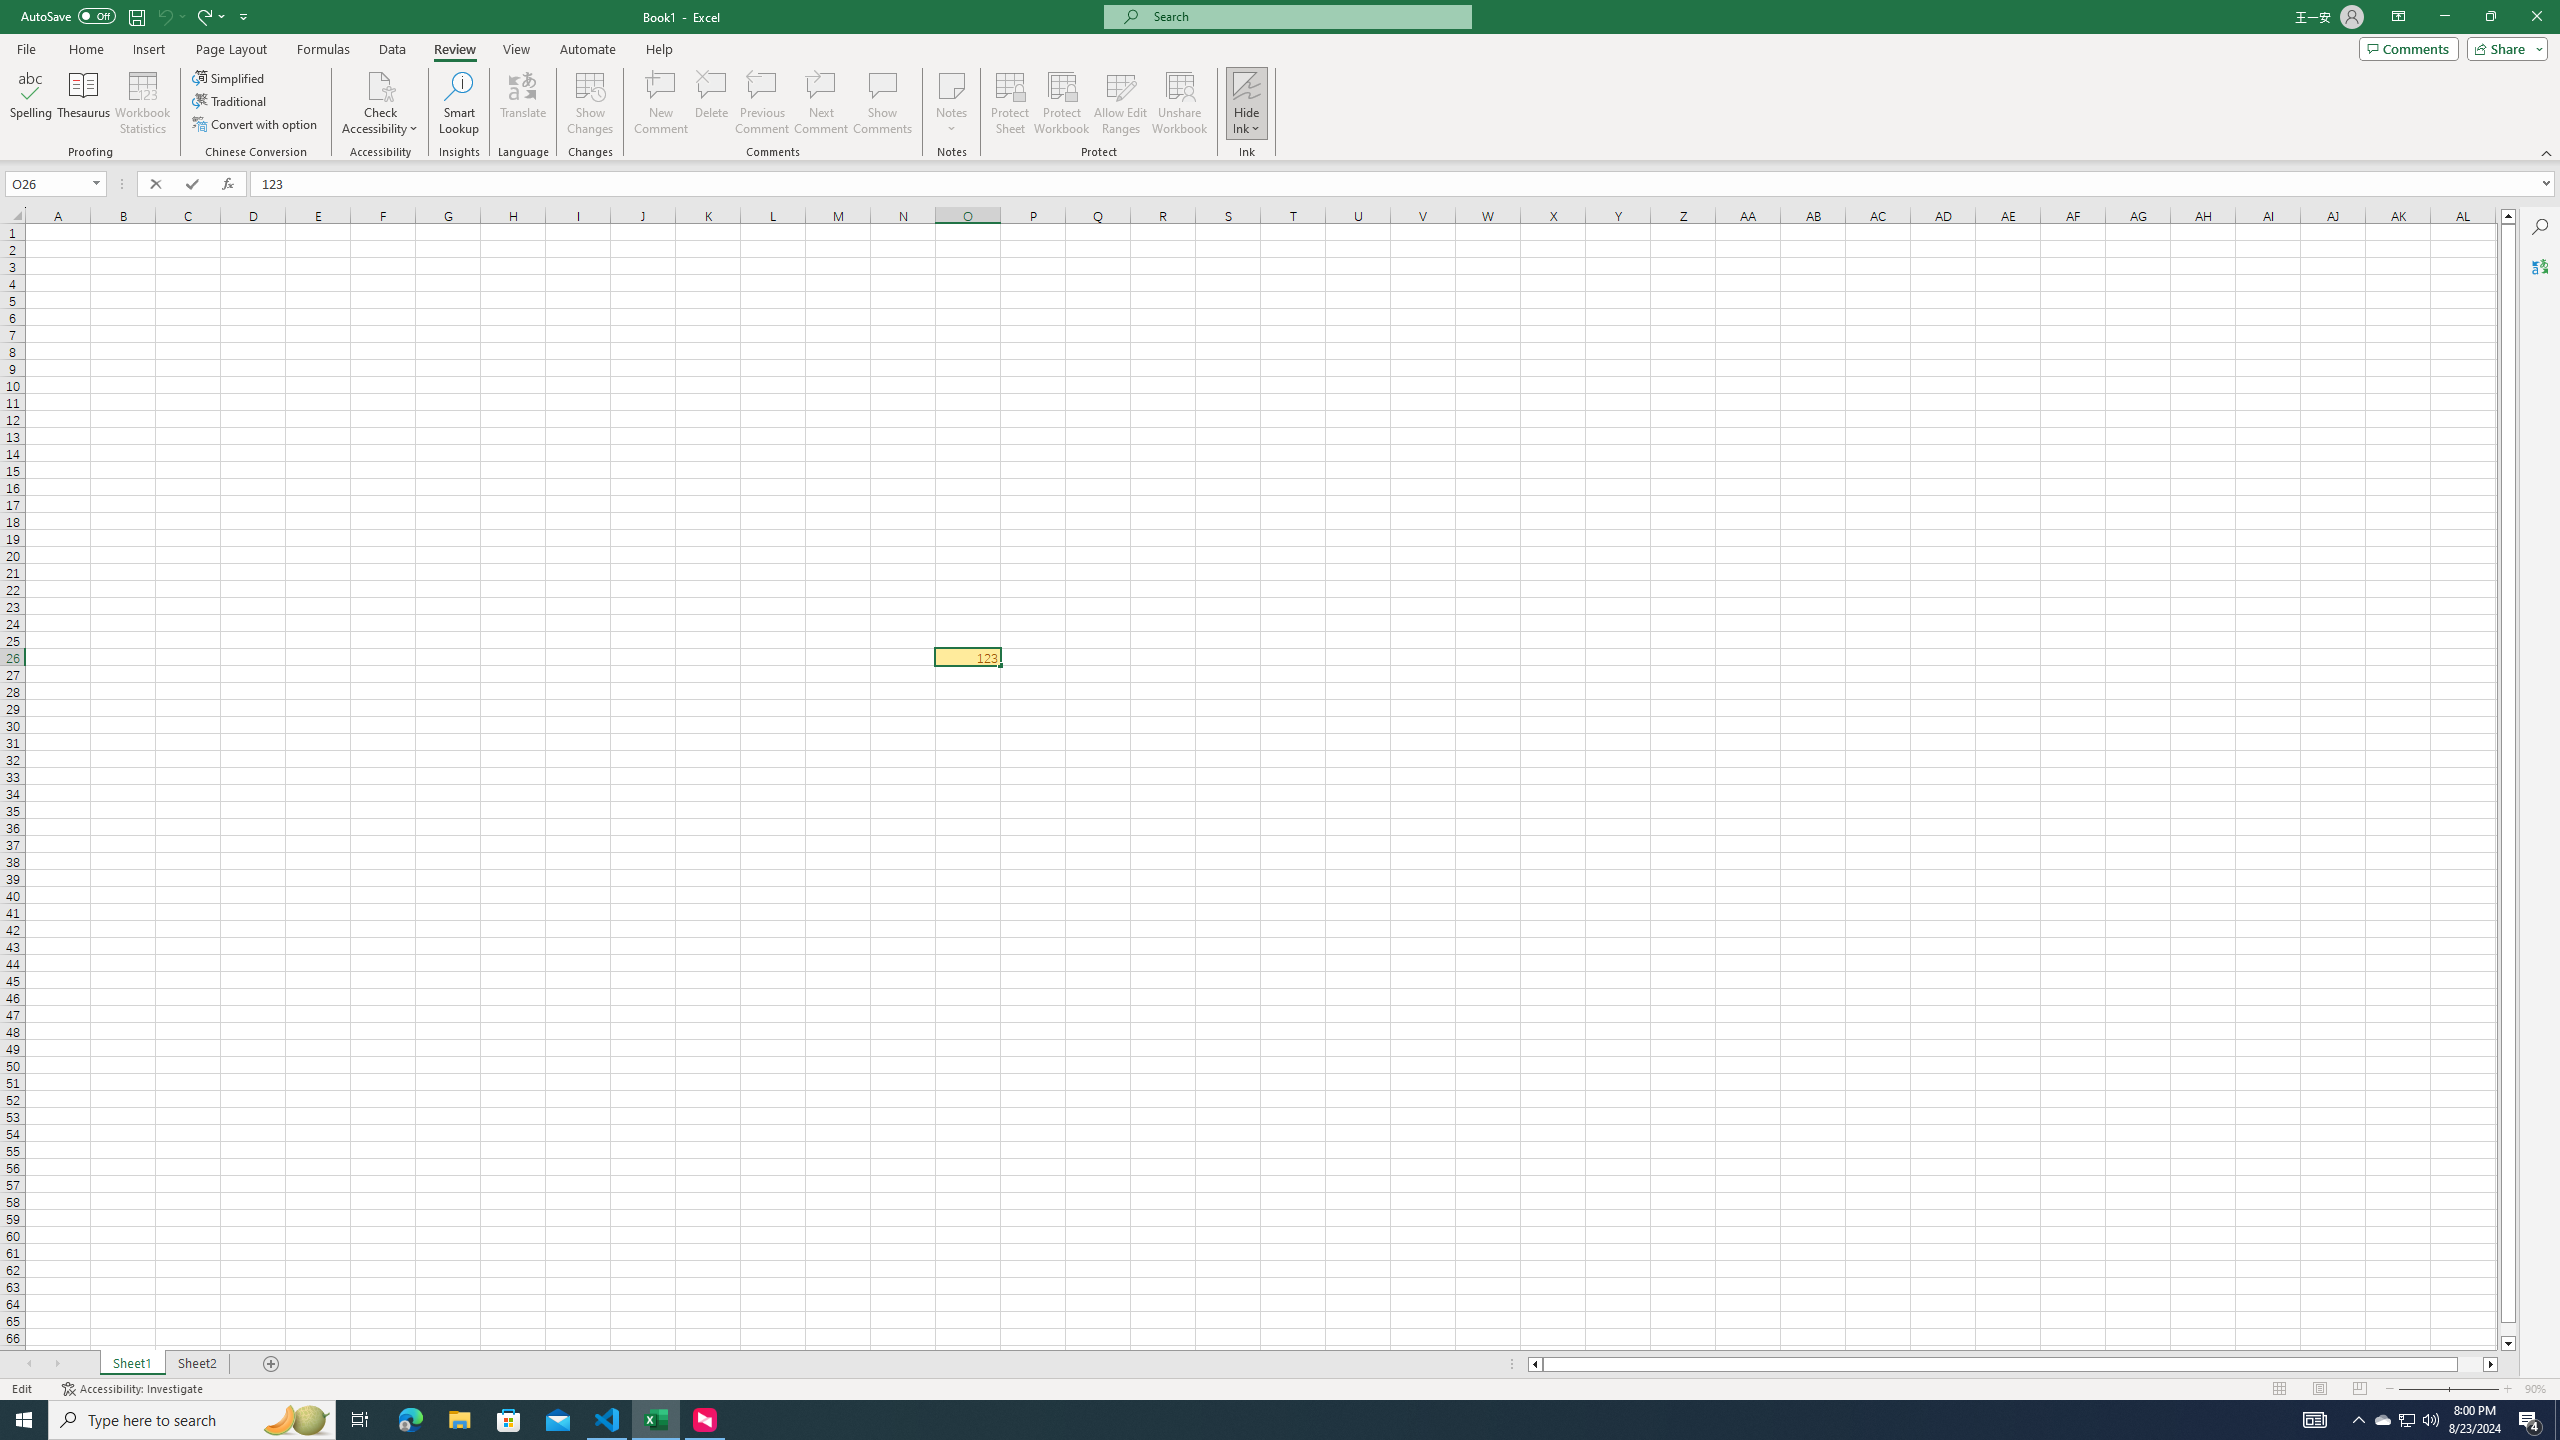 Image resolution: width=2560 pixels, height=1440 pixels. Describe the element at coordinates (257, 124) in the screenshot. I see `Convert with option` at that location.